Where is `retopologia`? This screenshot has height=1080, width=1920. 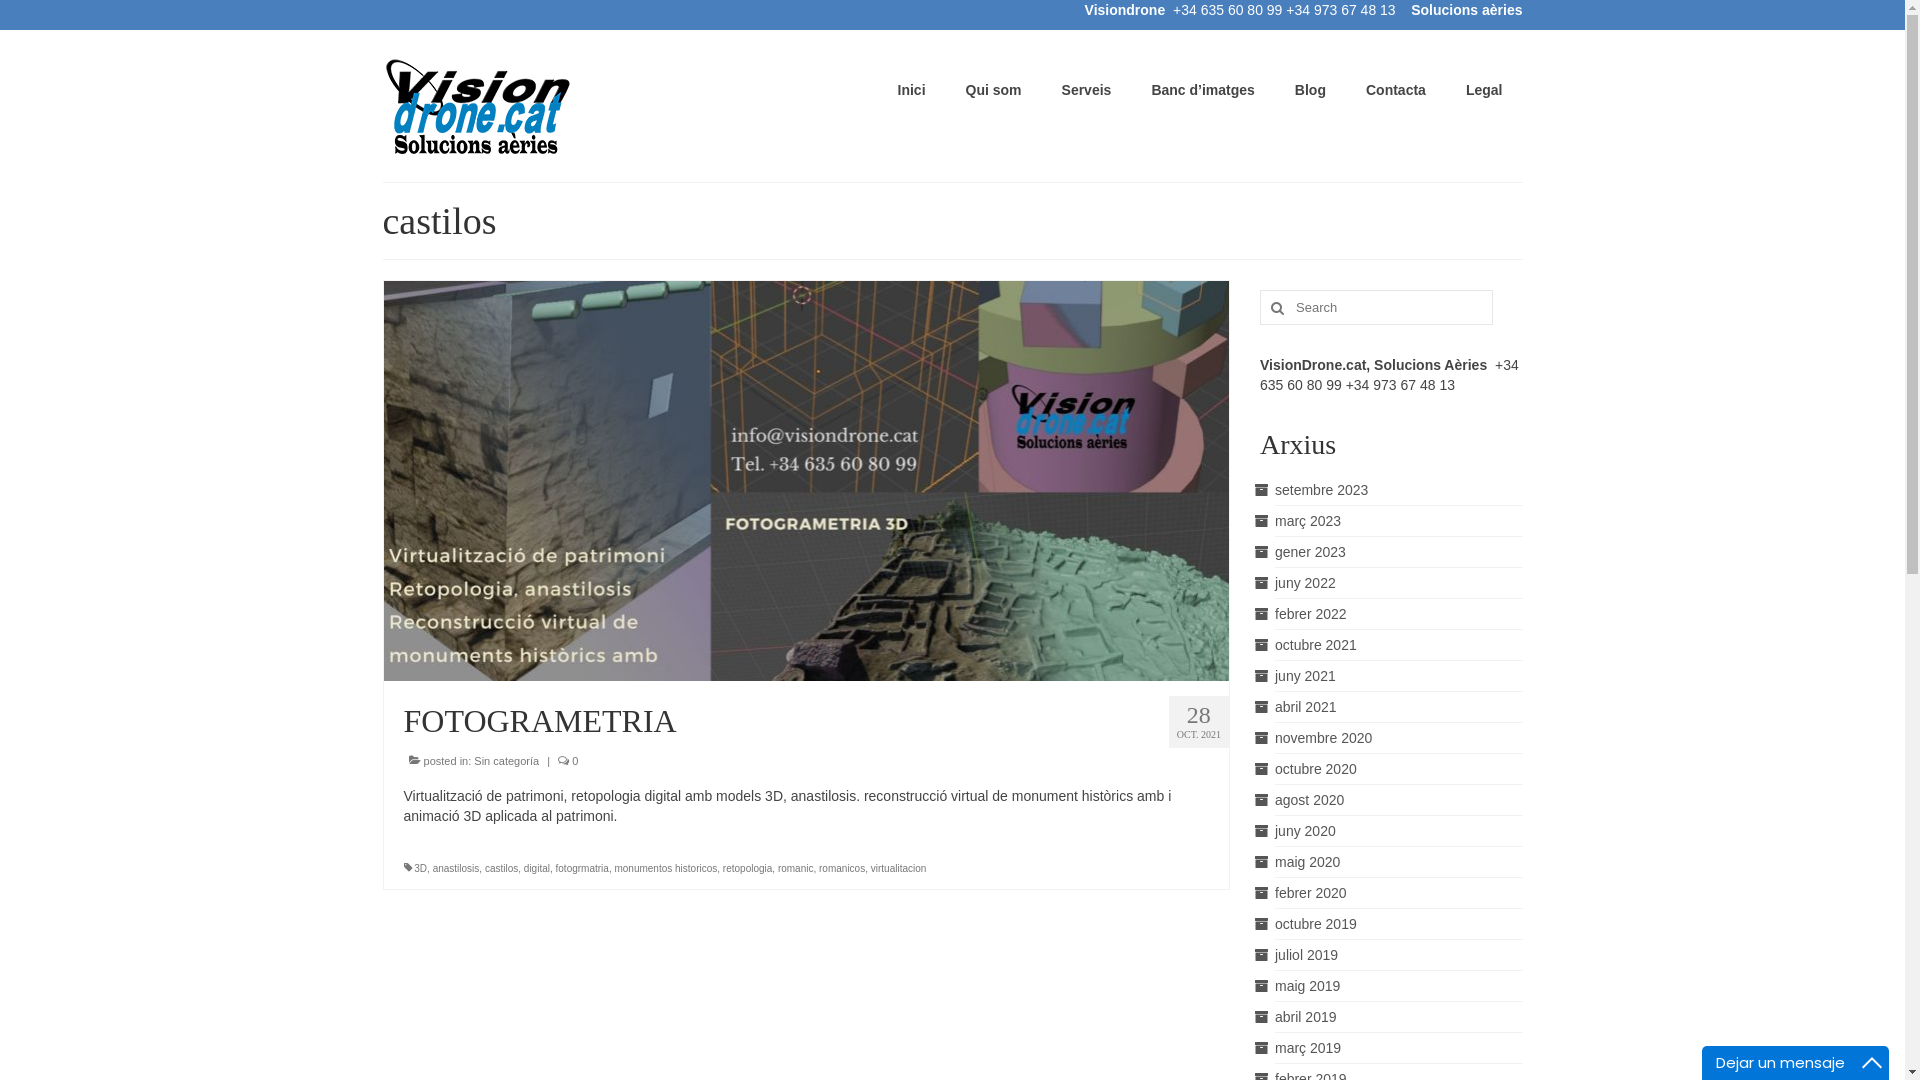 retopologia is located at coordinates (748, 868).